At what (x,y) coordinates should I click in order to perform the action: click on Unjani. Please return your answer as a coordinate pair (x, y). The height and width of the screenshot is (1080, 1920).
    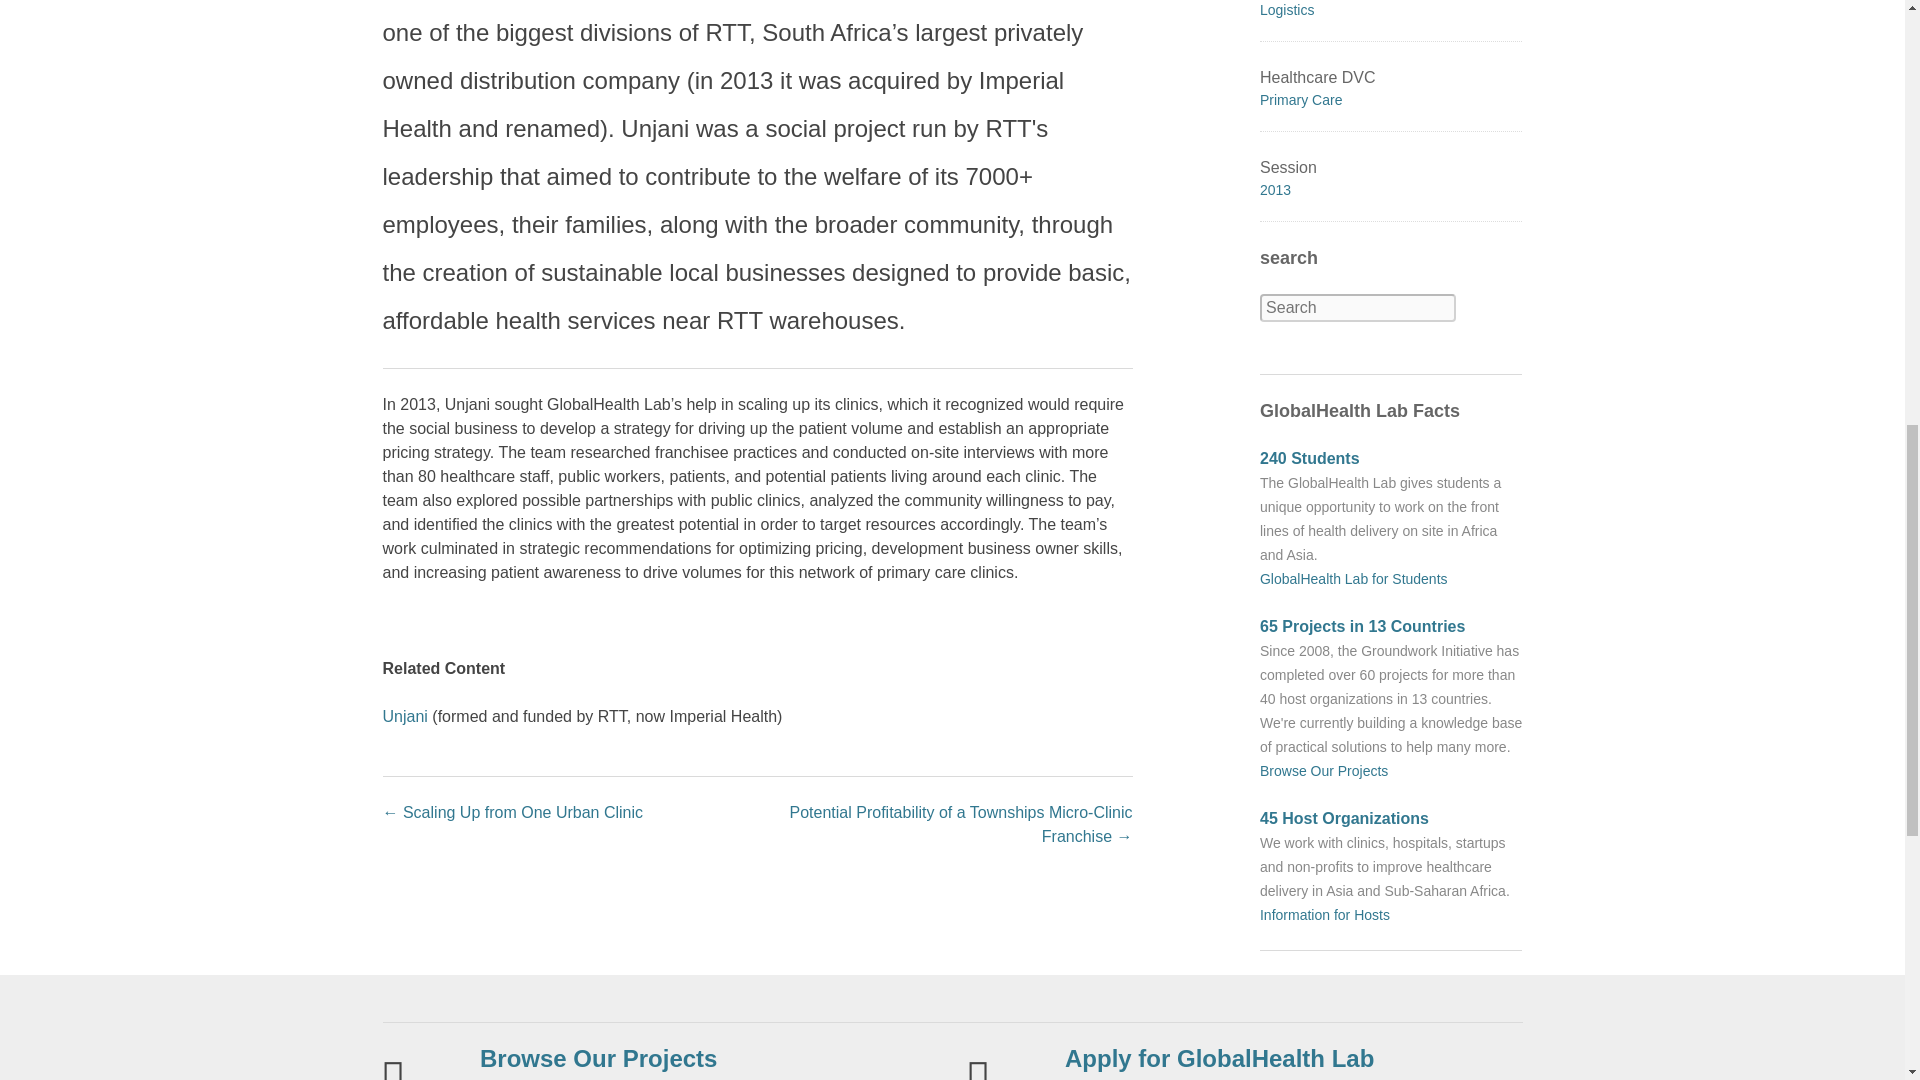
    Looking at the image, I should click on (404, 716).